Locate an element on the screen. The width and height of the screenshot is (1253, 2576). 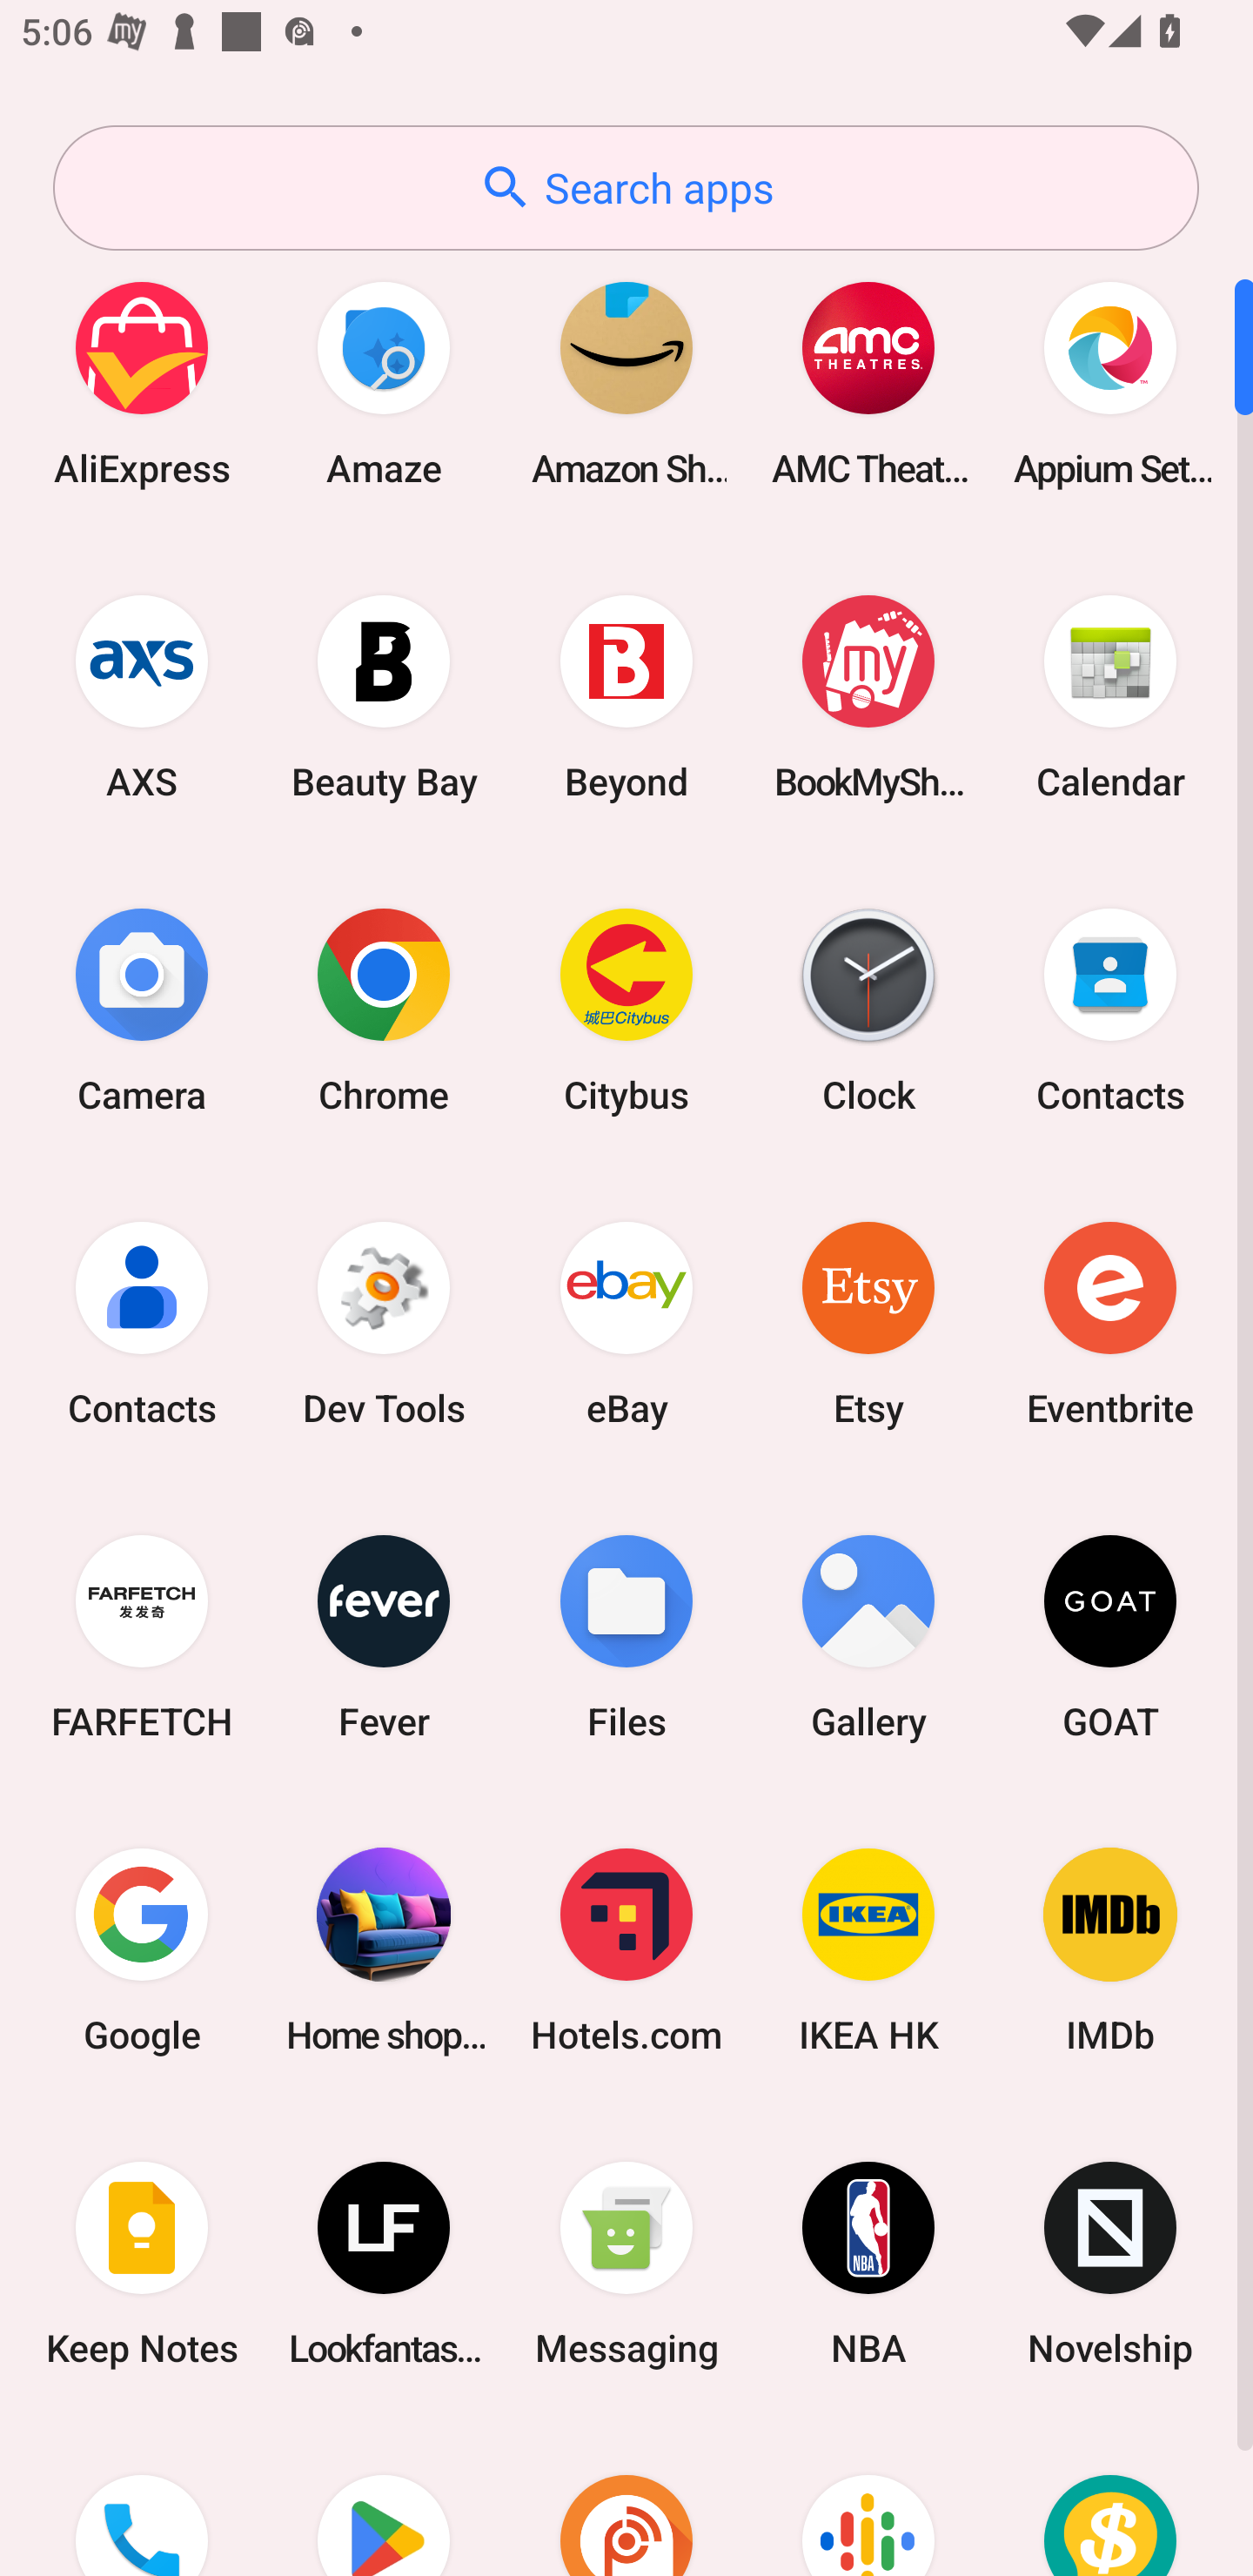
eBay is located at coordinates (626, 1323).